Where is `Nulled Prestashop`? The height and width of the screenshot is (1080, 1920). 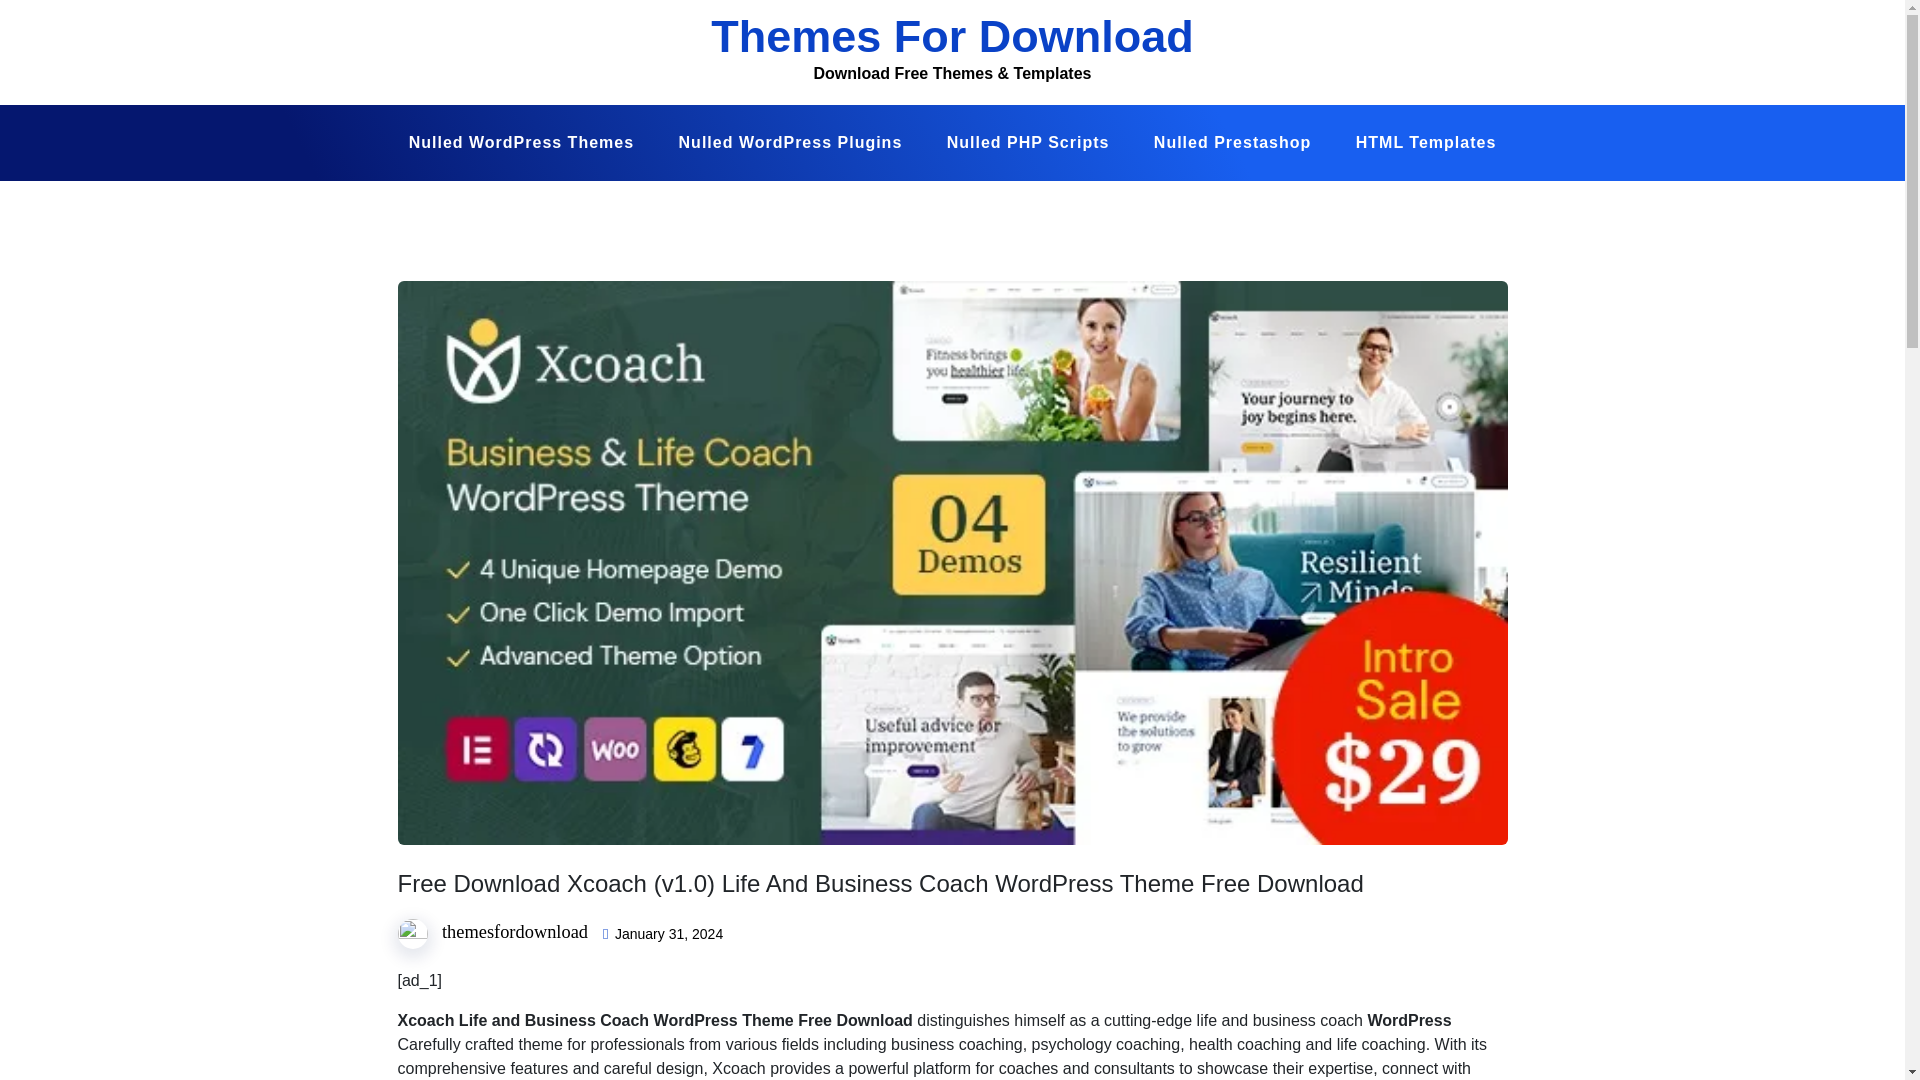 Nulled Prestashop is located at coordinates (1232, 142).